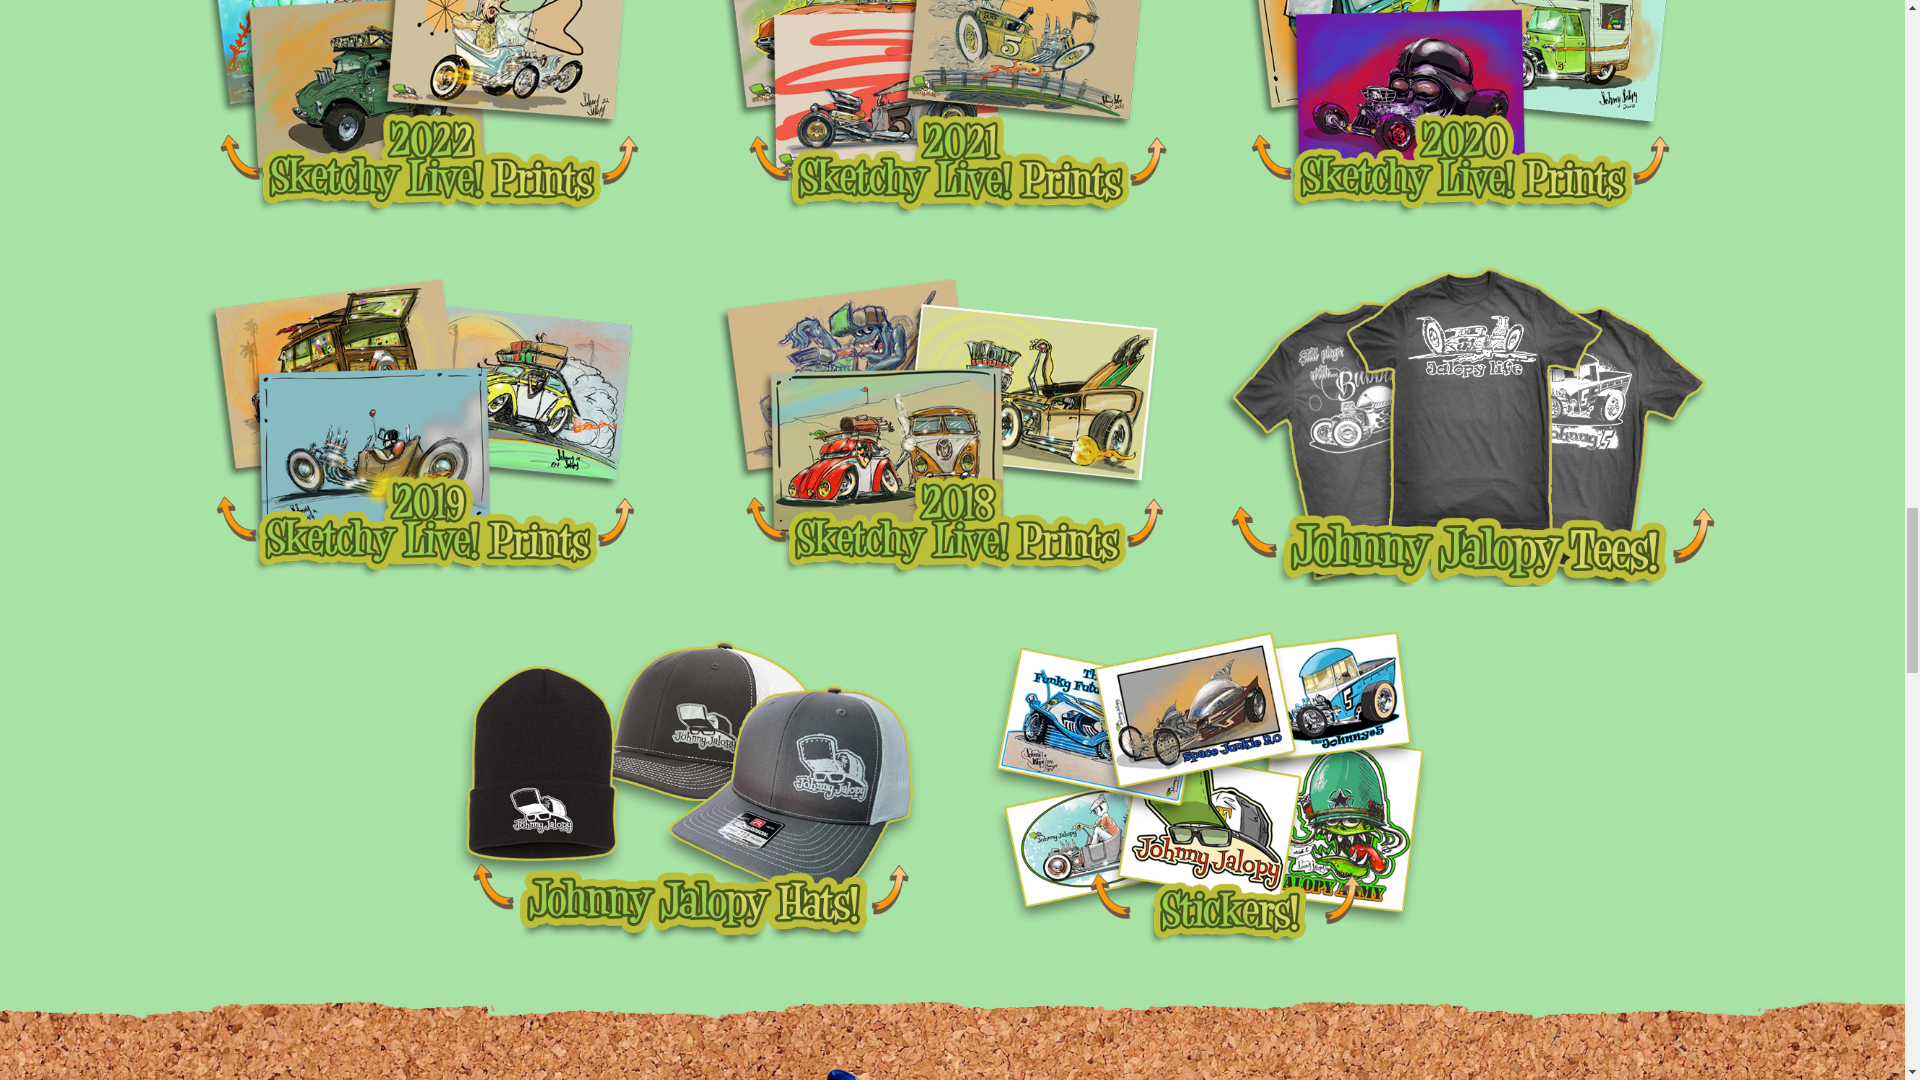  What do you see at coordinates (949, 426) in the screenshot?
I see `View 2018 Sketchy Live! Prints` at bounding box center [949, 426].